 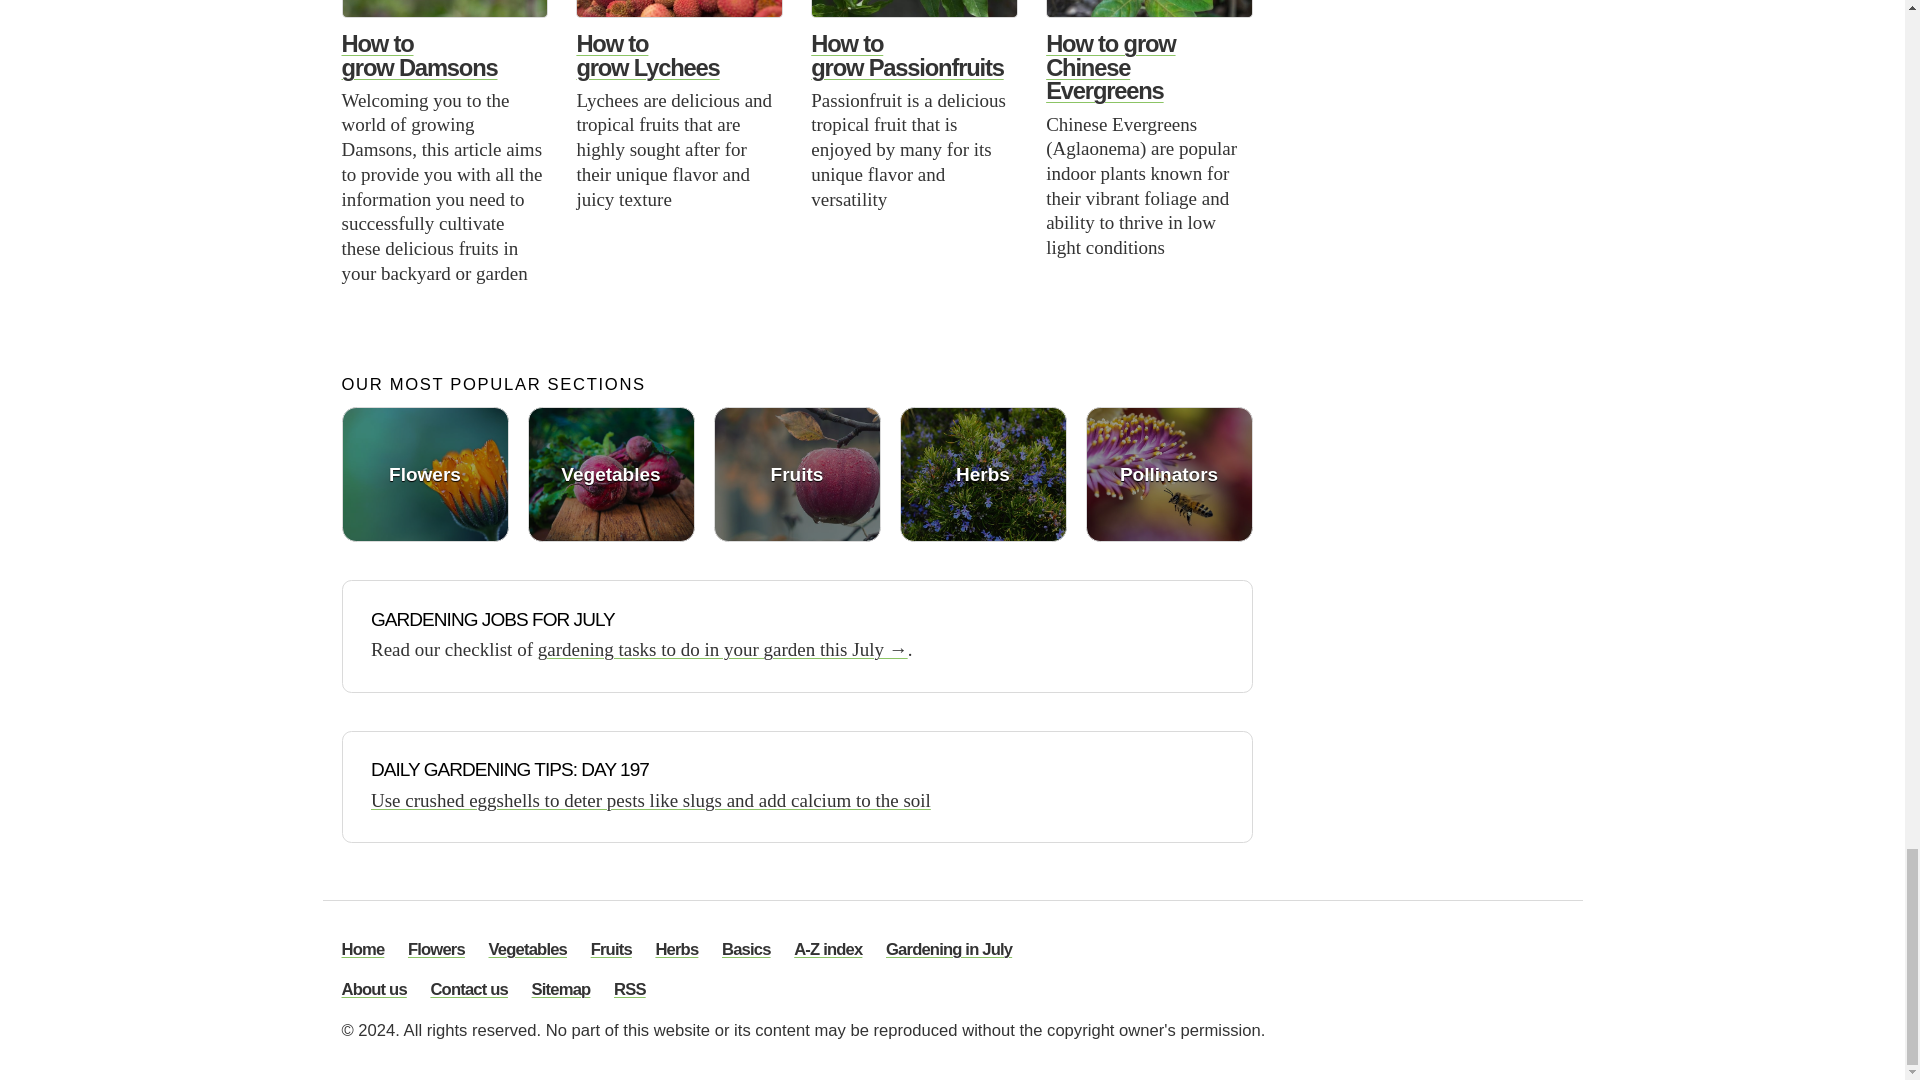 What do you see at coordinates (906, 56) in the screenshot?
I see `How to grow Passionfruits` at bounding box center [906, 56].